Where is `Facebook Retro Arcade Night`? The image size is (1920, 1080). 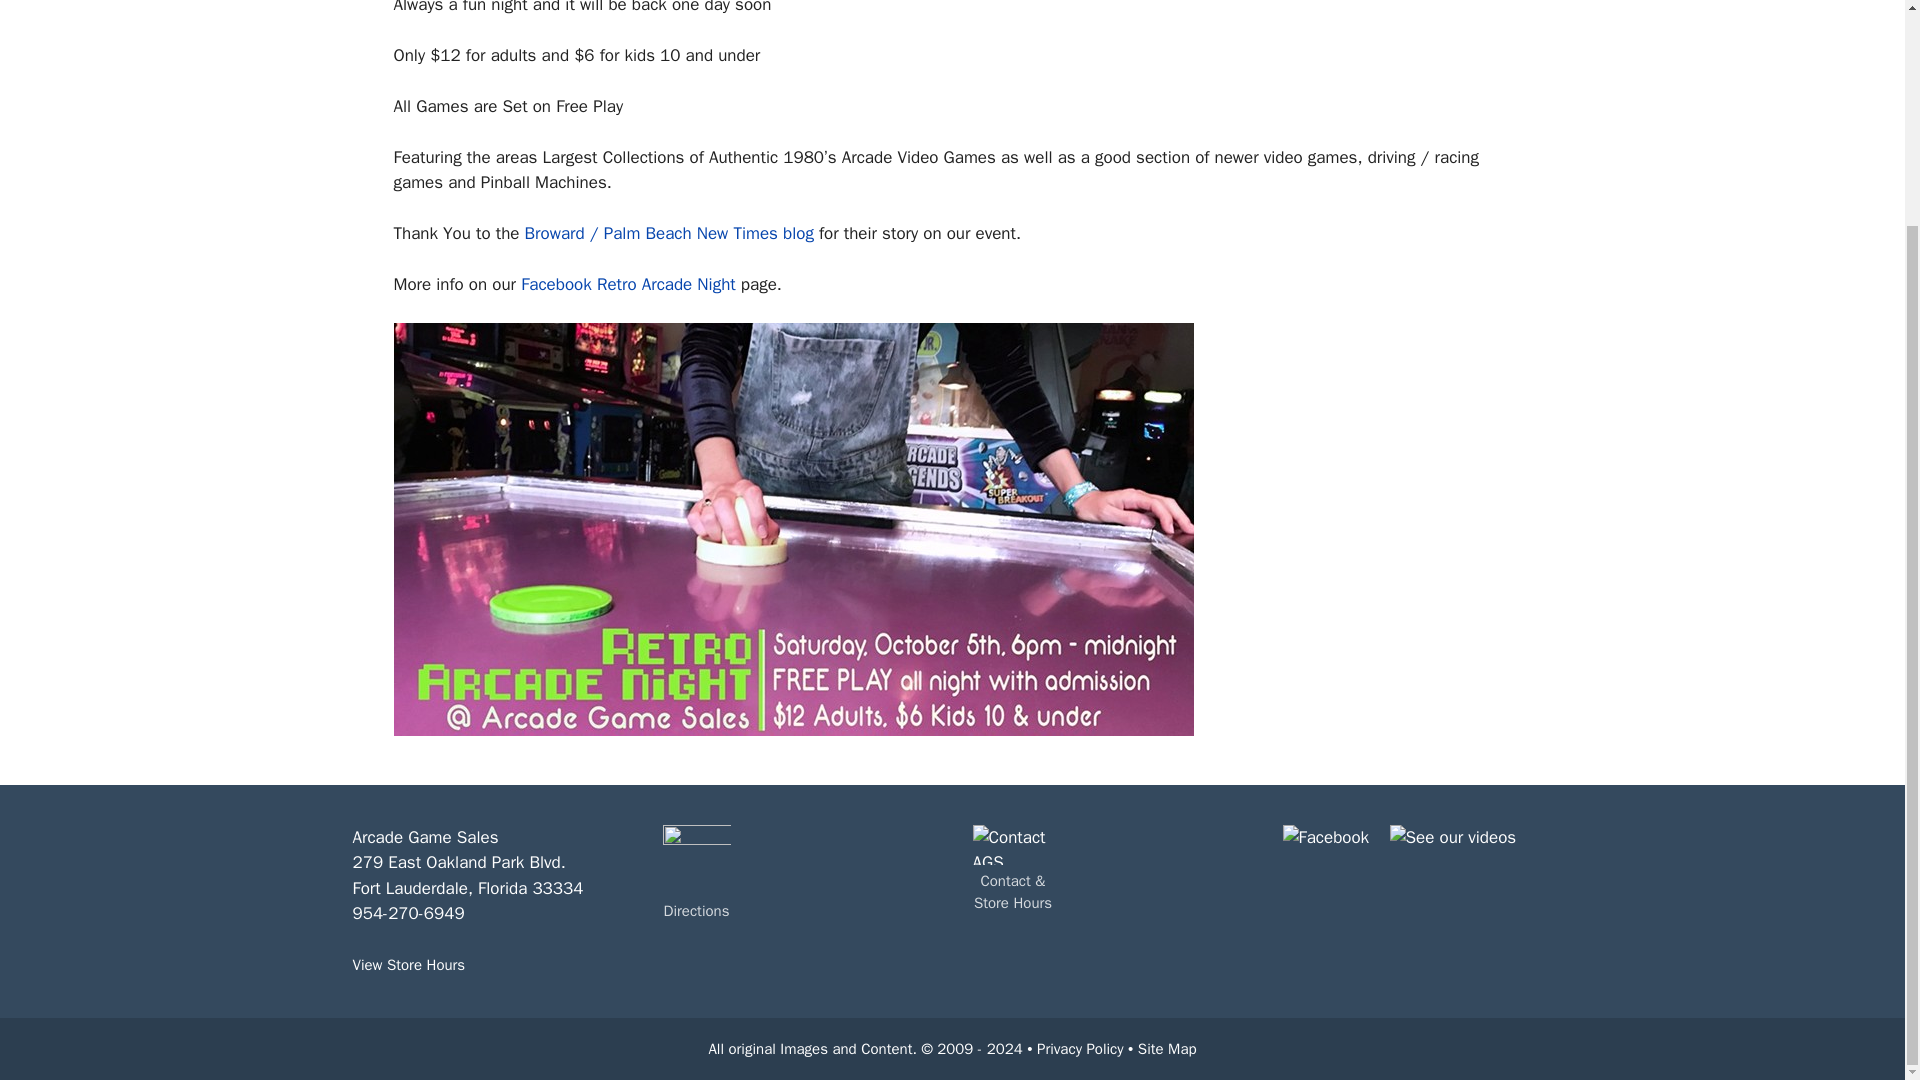 Facebook Retro Arcade Night is located at coordinates (628, 284).